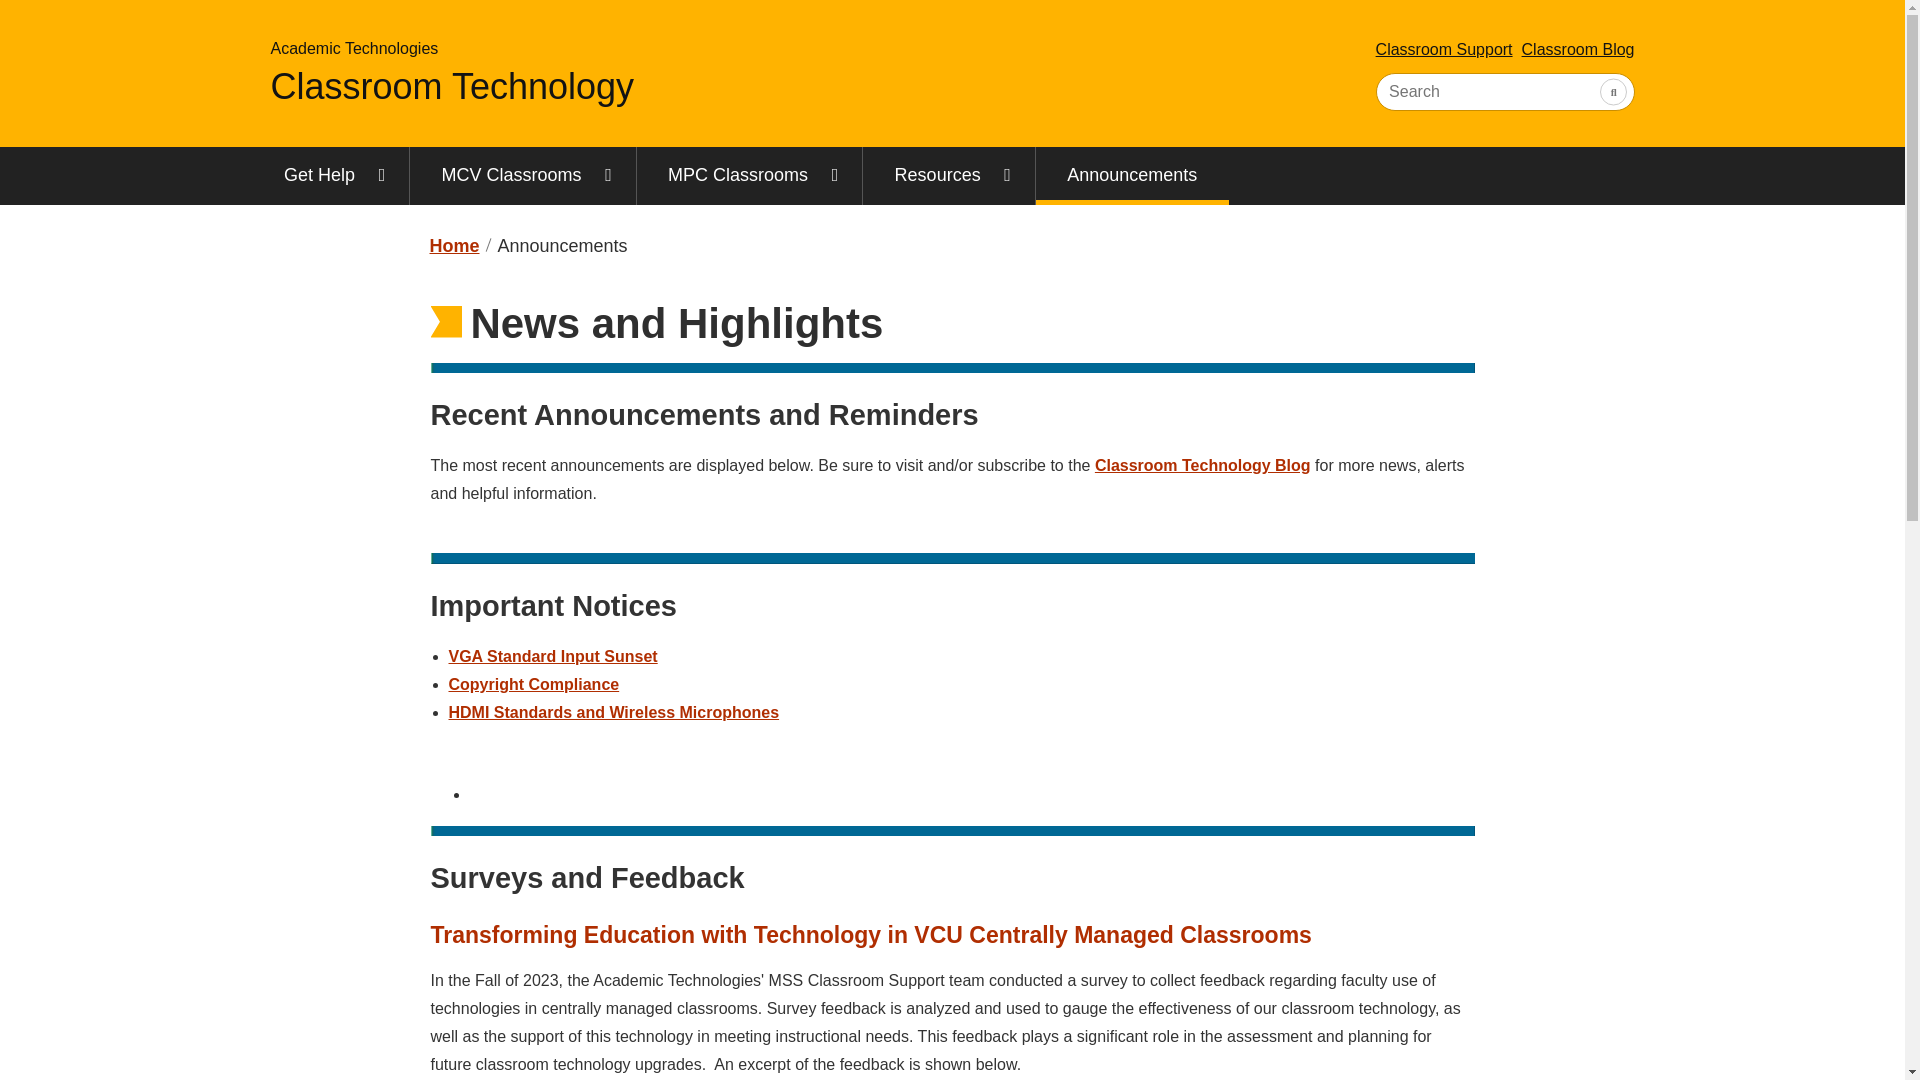  I want to click on Classroom Blog, so click(1578, 49).